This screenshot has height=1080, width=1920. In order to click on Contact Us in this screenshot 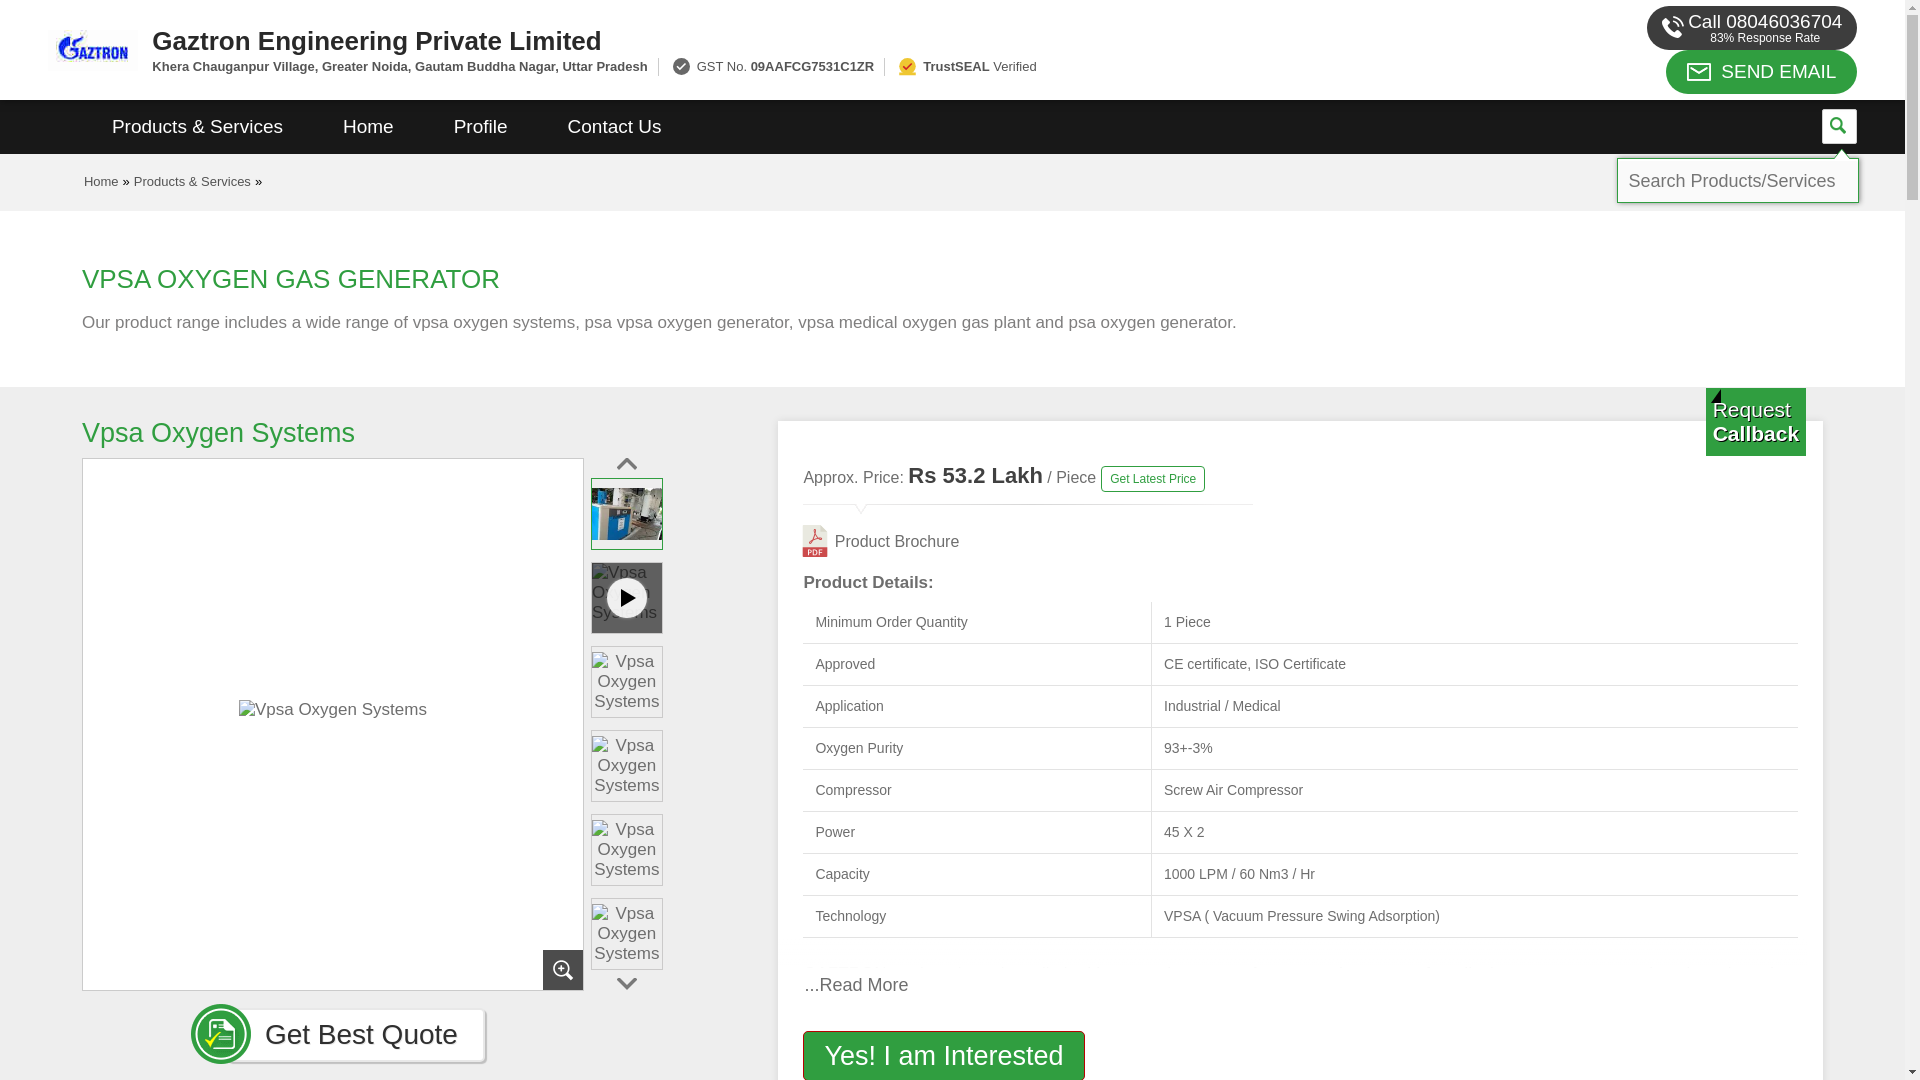, I will do `click(614, 127)`.